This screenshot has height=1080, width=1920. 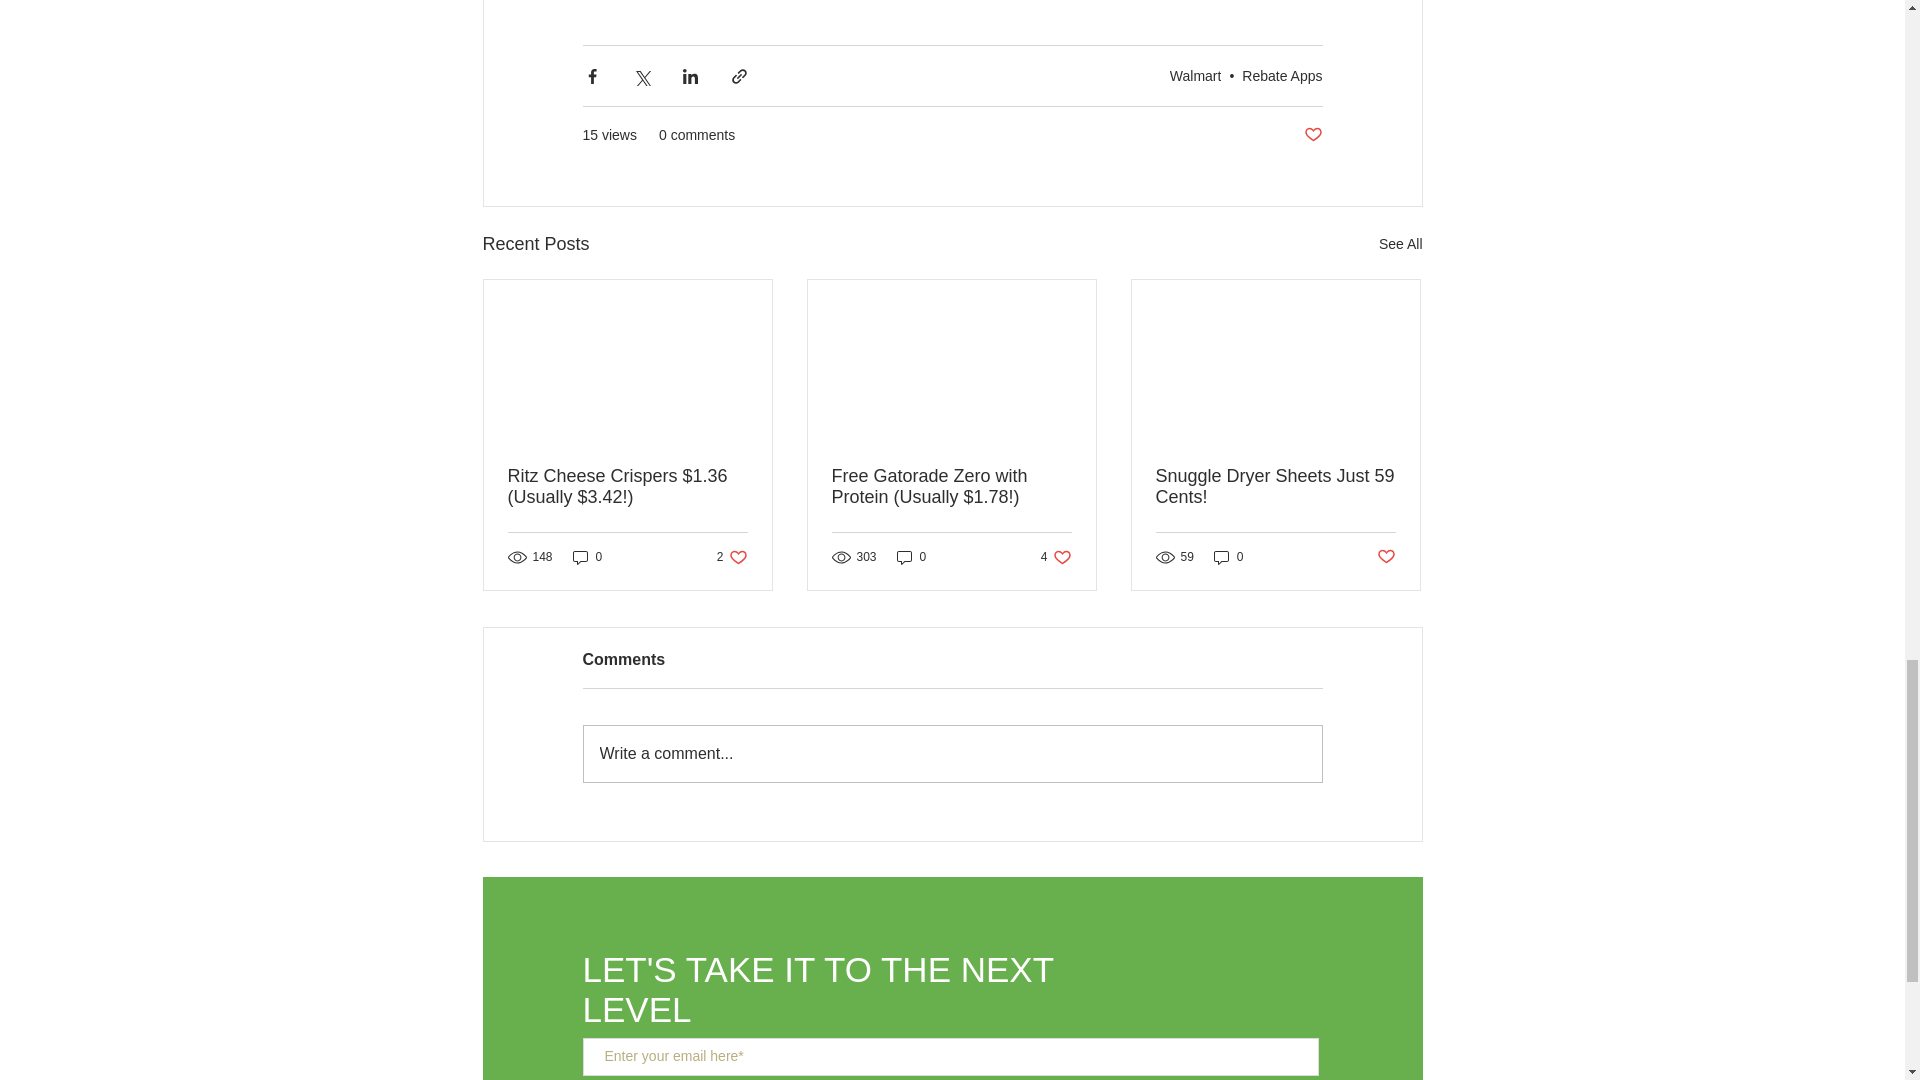 I want to click on See All, so click(x=1312, y=135).